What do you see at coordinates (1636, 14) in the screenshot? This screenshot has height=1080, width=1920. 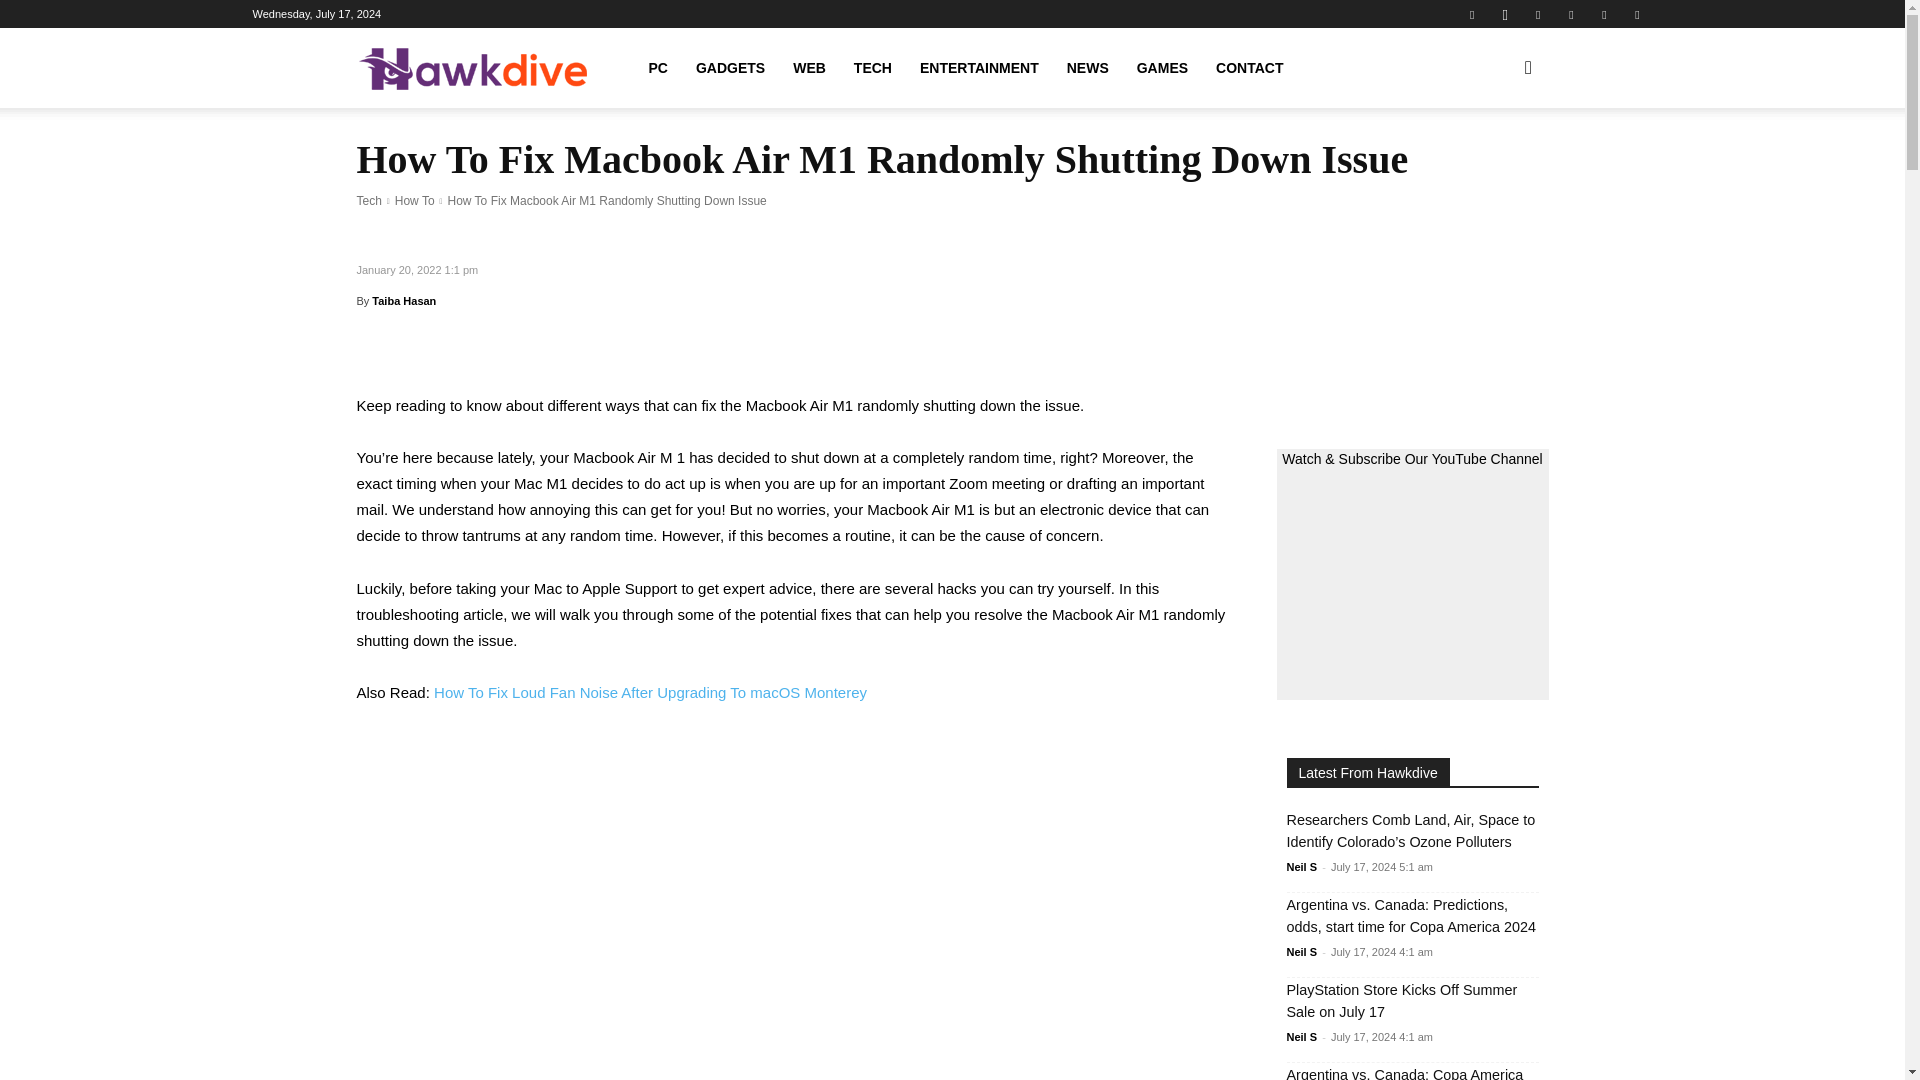 I see `Youtube` at bounding box center [1636, 14].